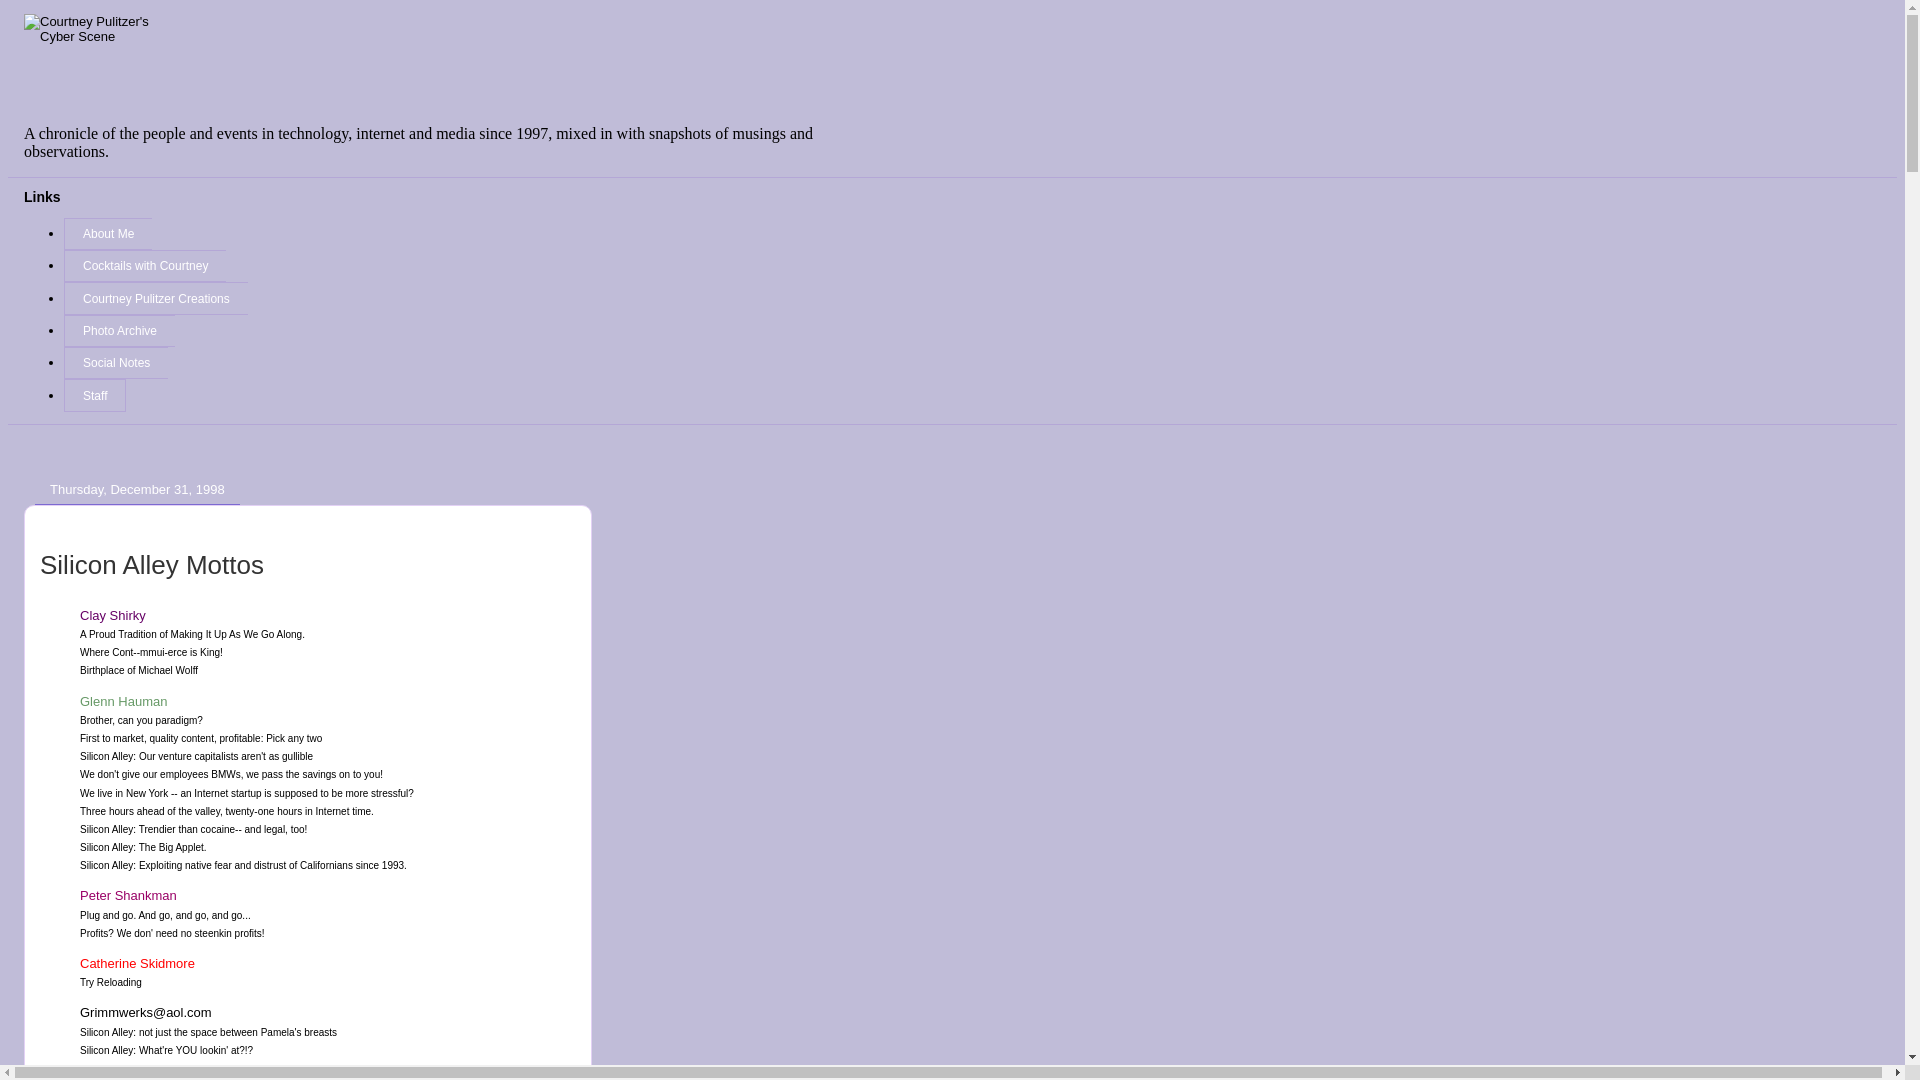 Image resolution: width=1920 pixels, height=1080 pixels. What do you see at coordinates (152, 564) in the screenshot?
I see `Silicon Alley Mottos` at bounding box center [152, 564].